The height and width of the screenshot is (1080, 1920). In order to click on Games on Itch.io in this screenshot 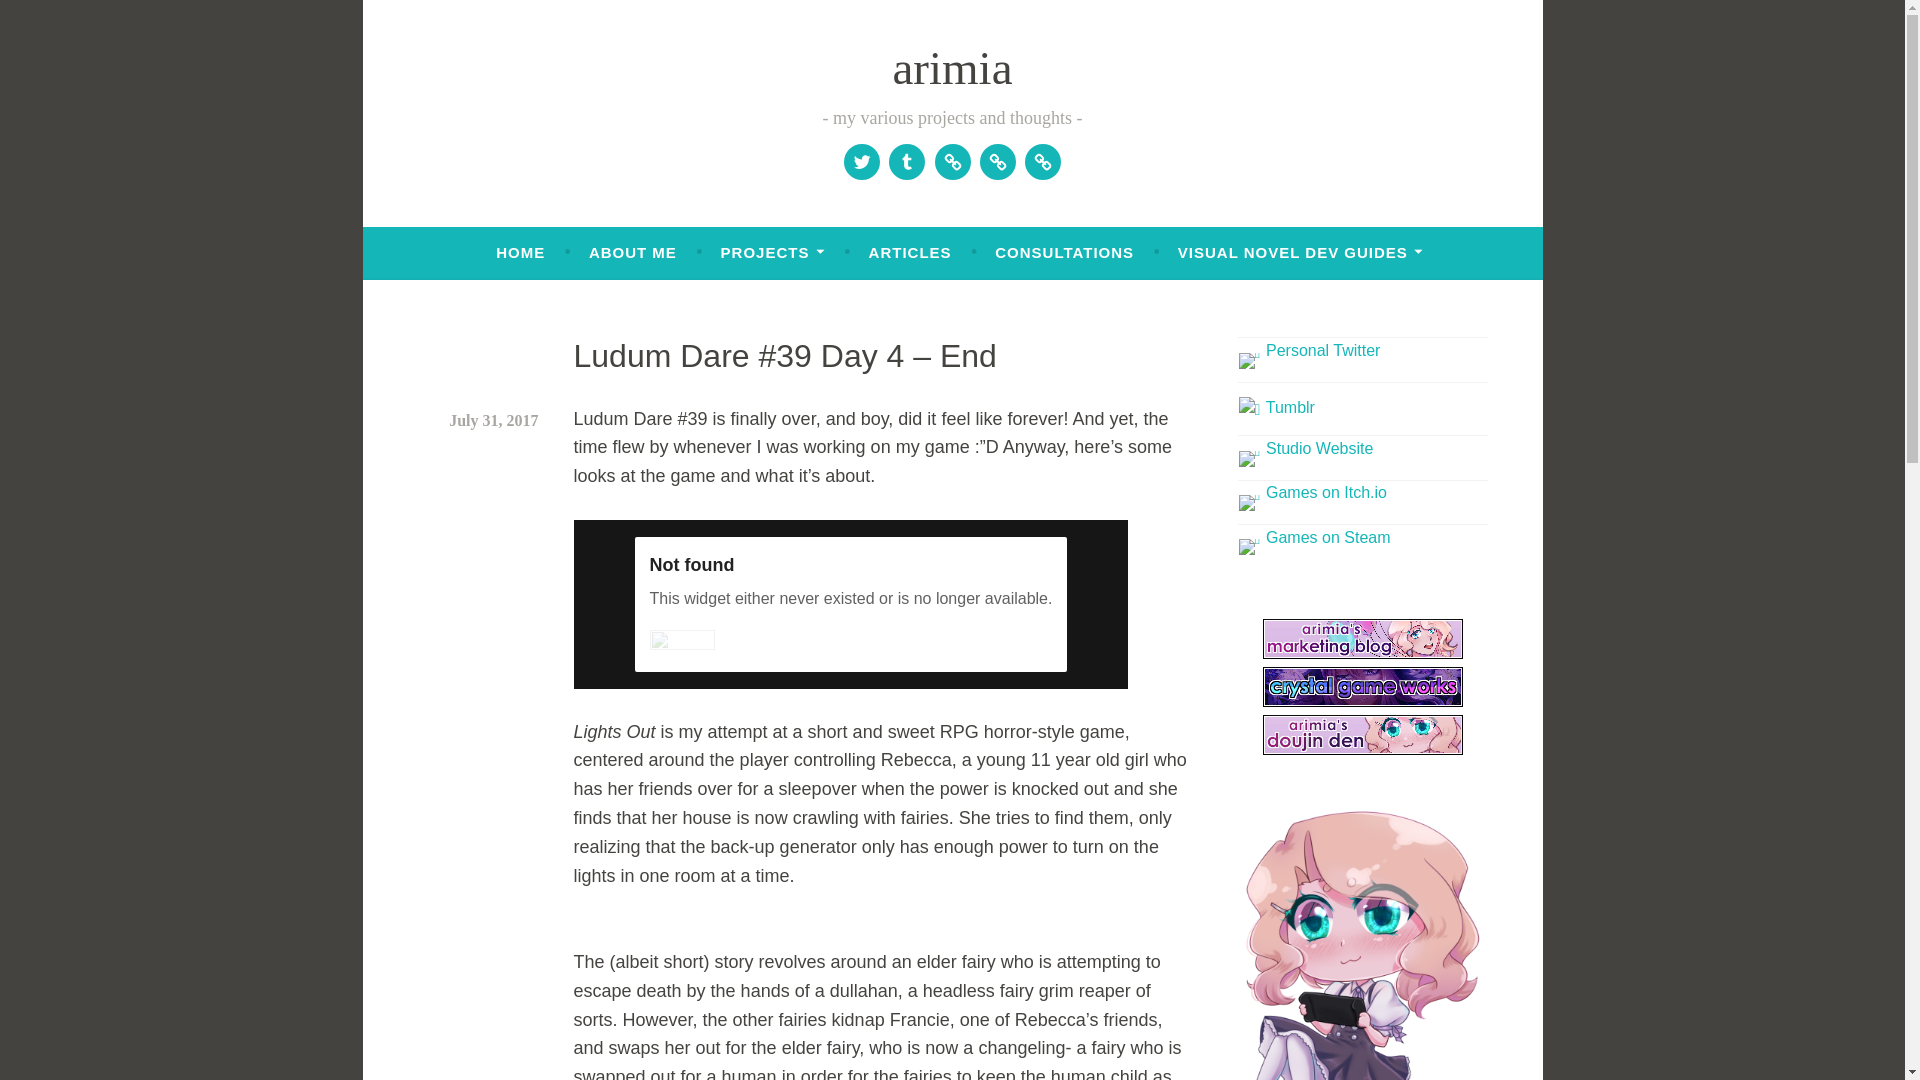, I will do `click(998, 162)`.